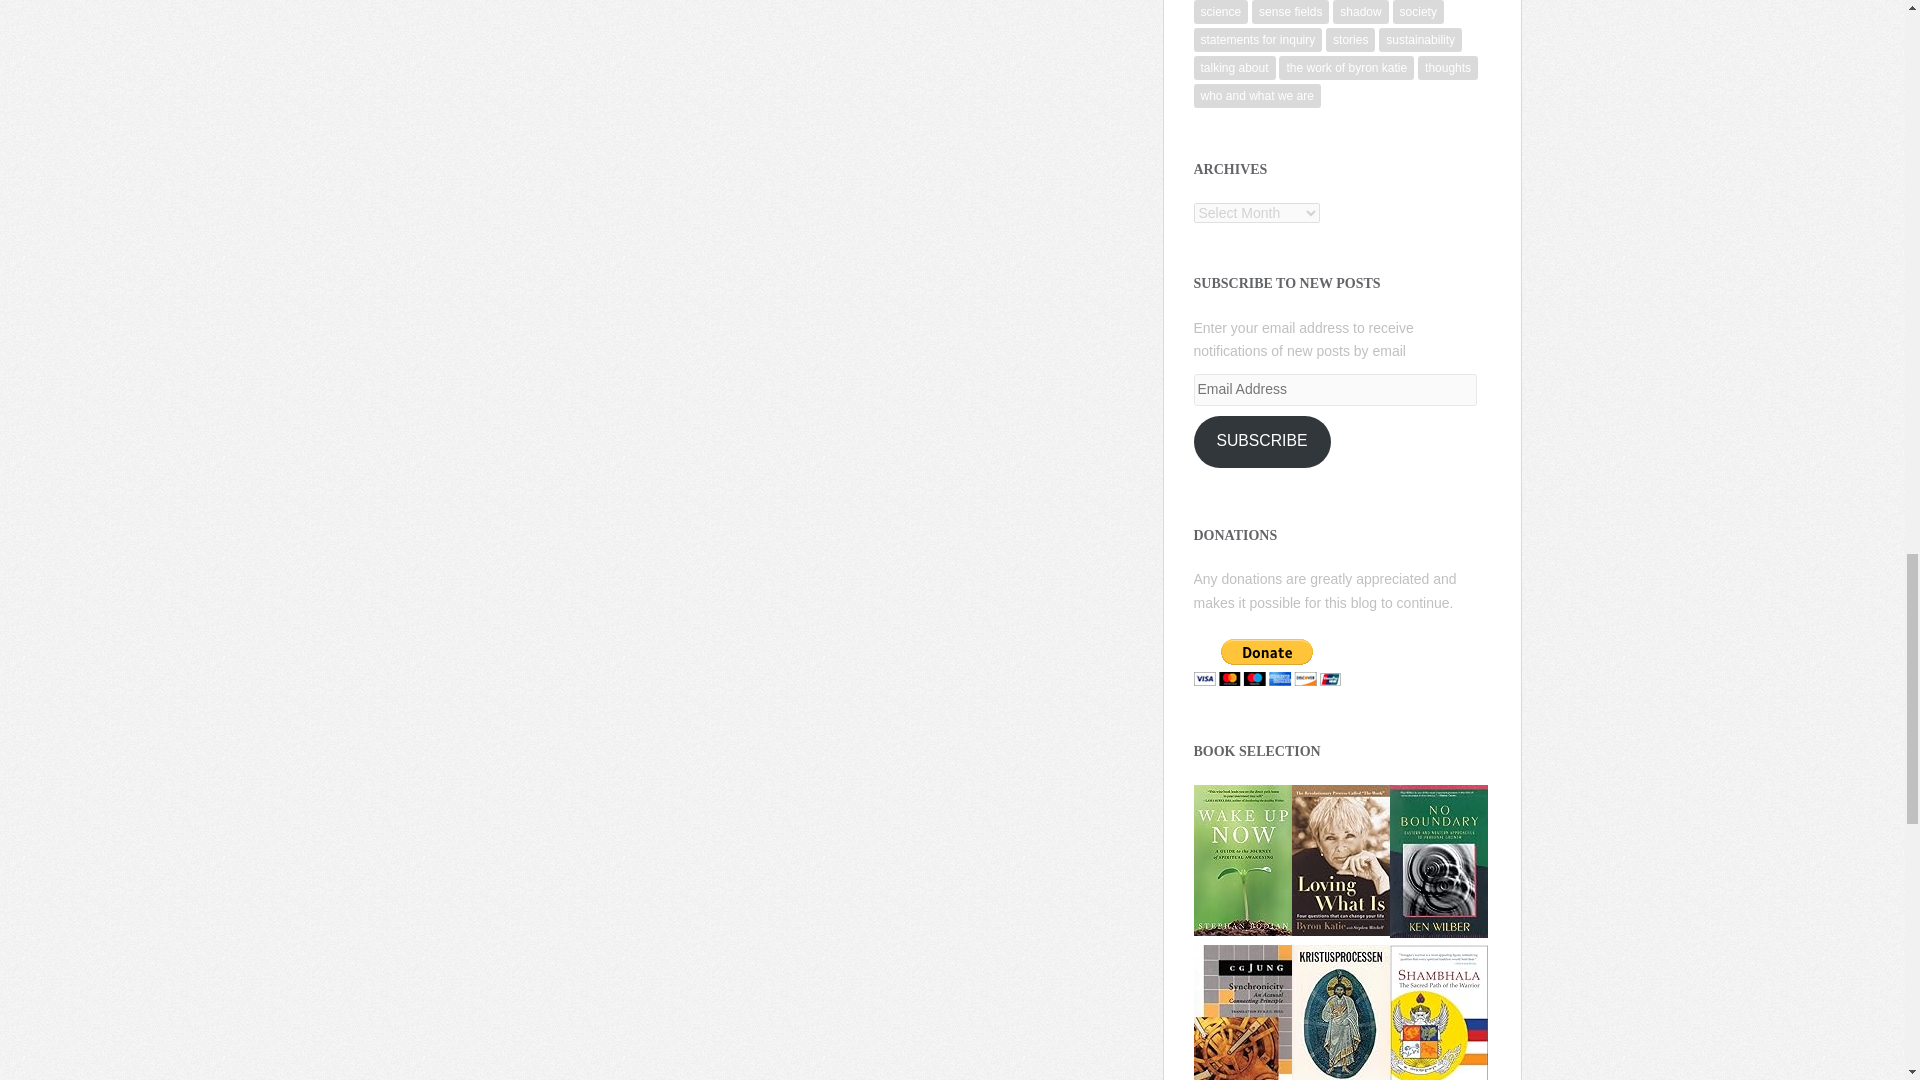 The width and height of the screenshot is (1920, 1080). What do you see at coordinates (1341, 859) in the screenshot?
I see `Loving What Is: Four Questions That Can Change Your Life` at bounding box center [1341, 859].